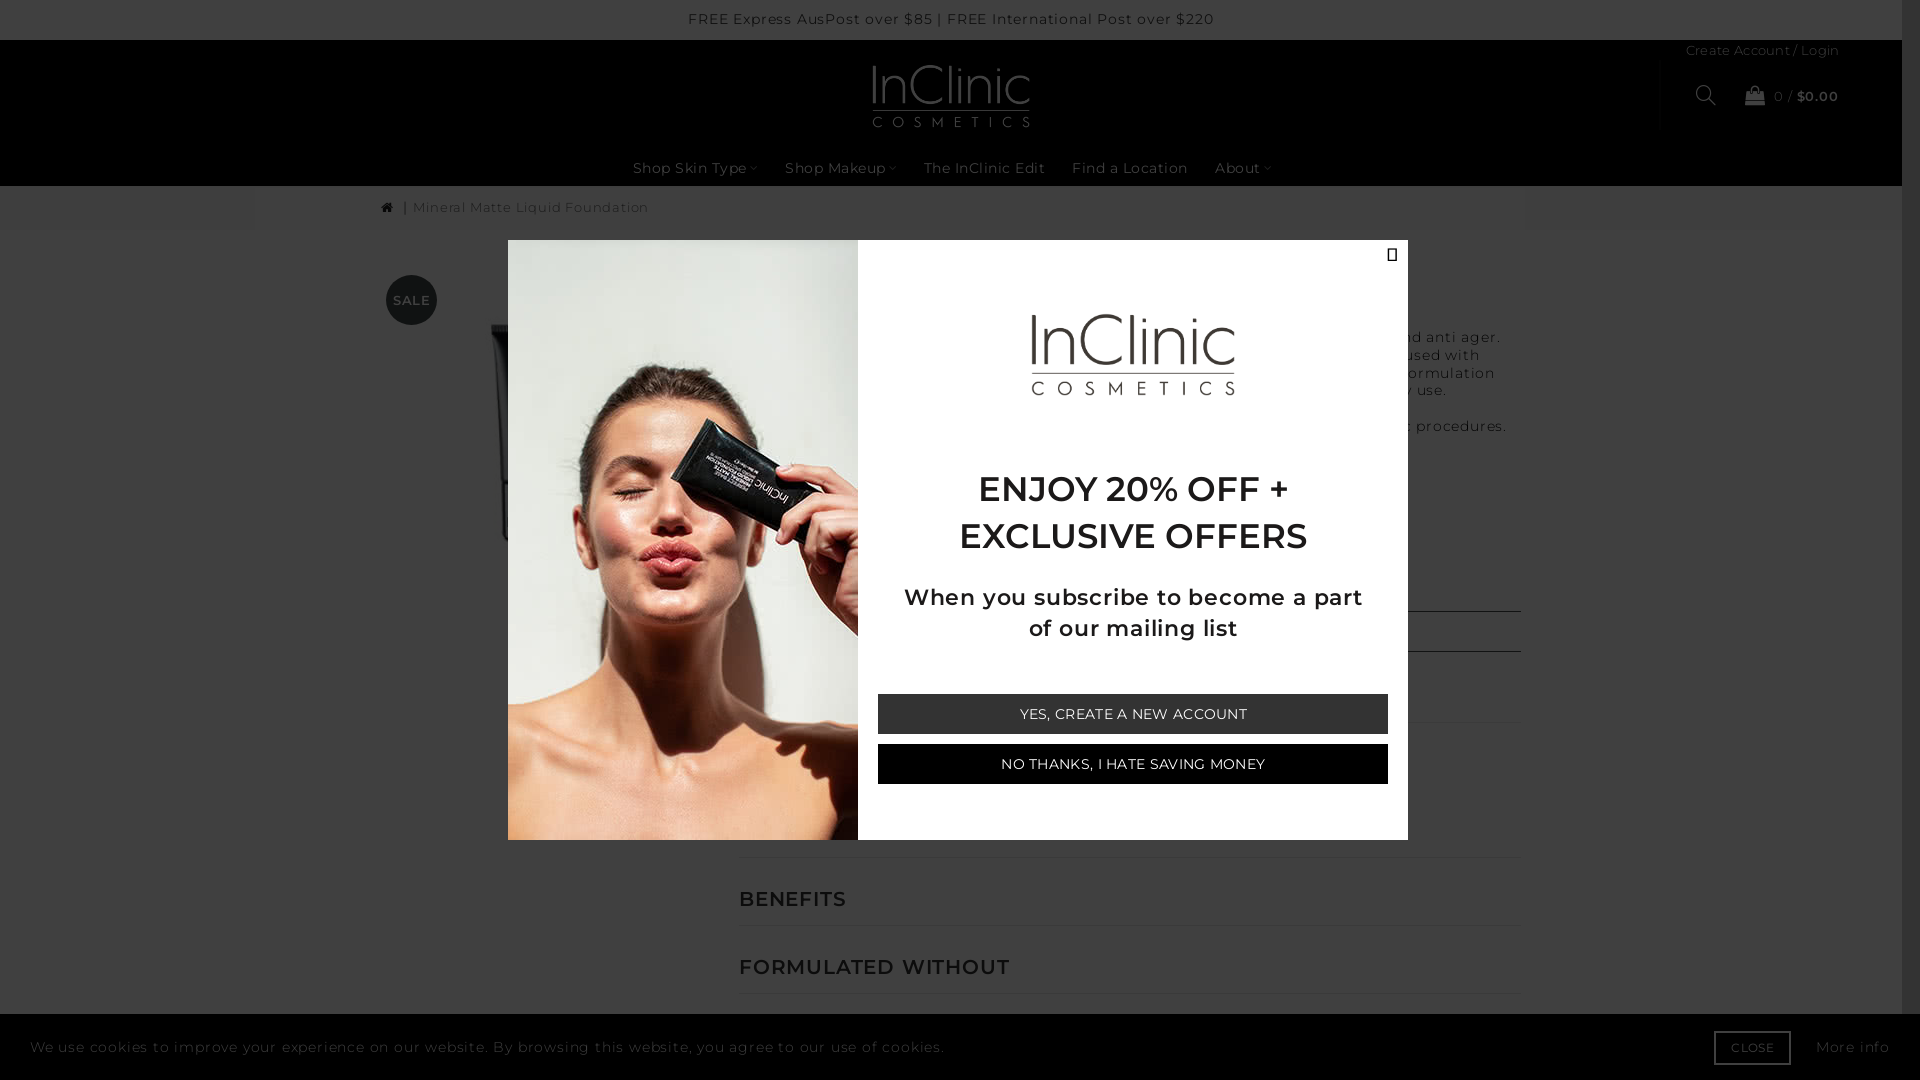 The height and width of the screenshot is (1080, 1920). What do you see at coordinates (890, 692) in the screenshot?
I see `ADD TO CART` at bounding box center [890, 692].